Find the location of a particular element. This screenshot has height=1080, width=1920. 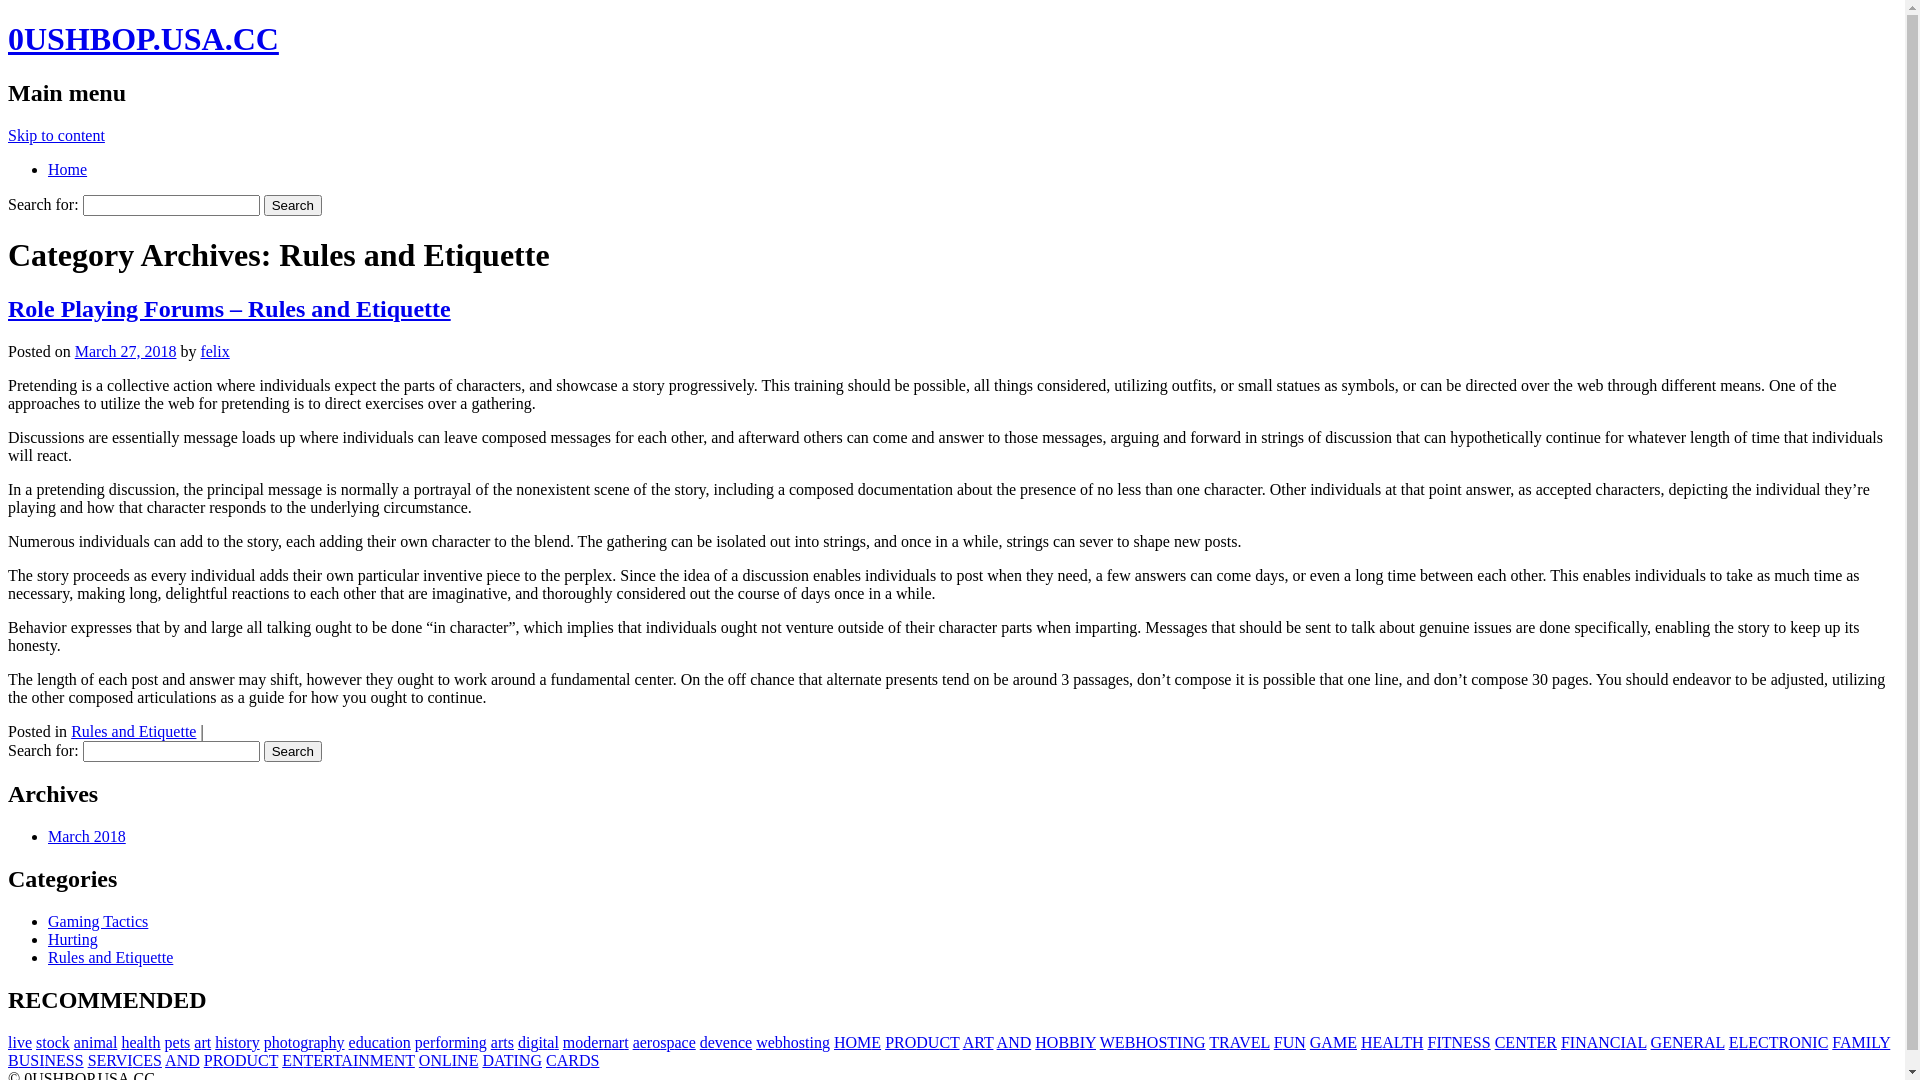

T is located at coordinates (954, 1042).